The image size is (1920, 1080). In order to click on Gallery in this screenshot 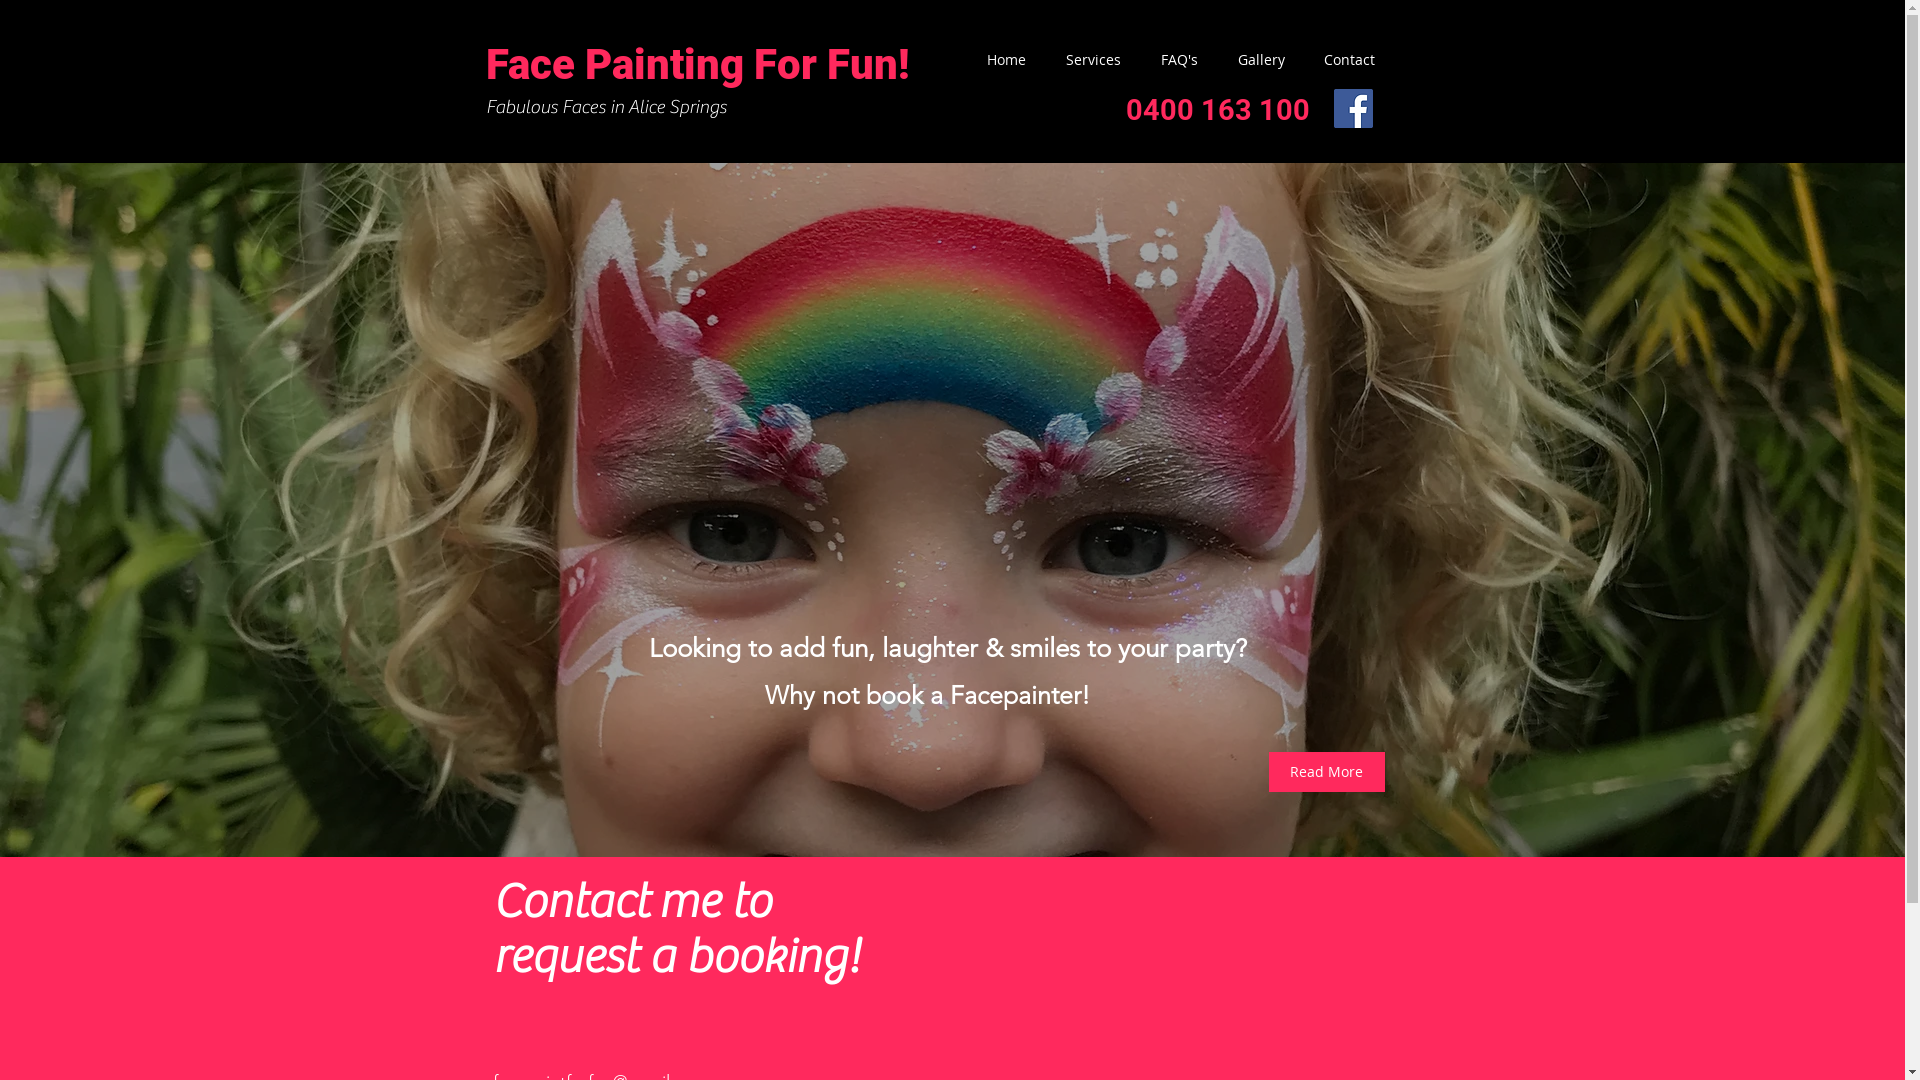, I will do `click(1252, 60)`.